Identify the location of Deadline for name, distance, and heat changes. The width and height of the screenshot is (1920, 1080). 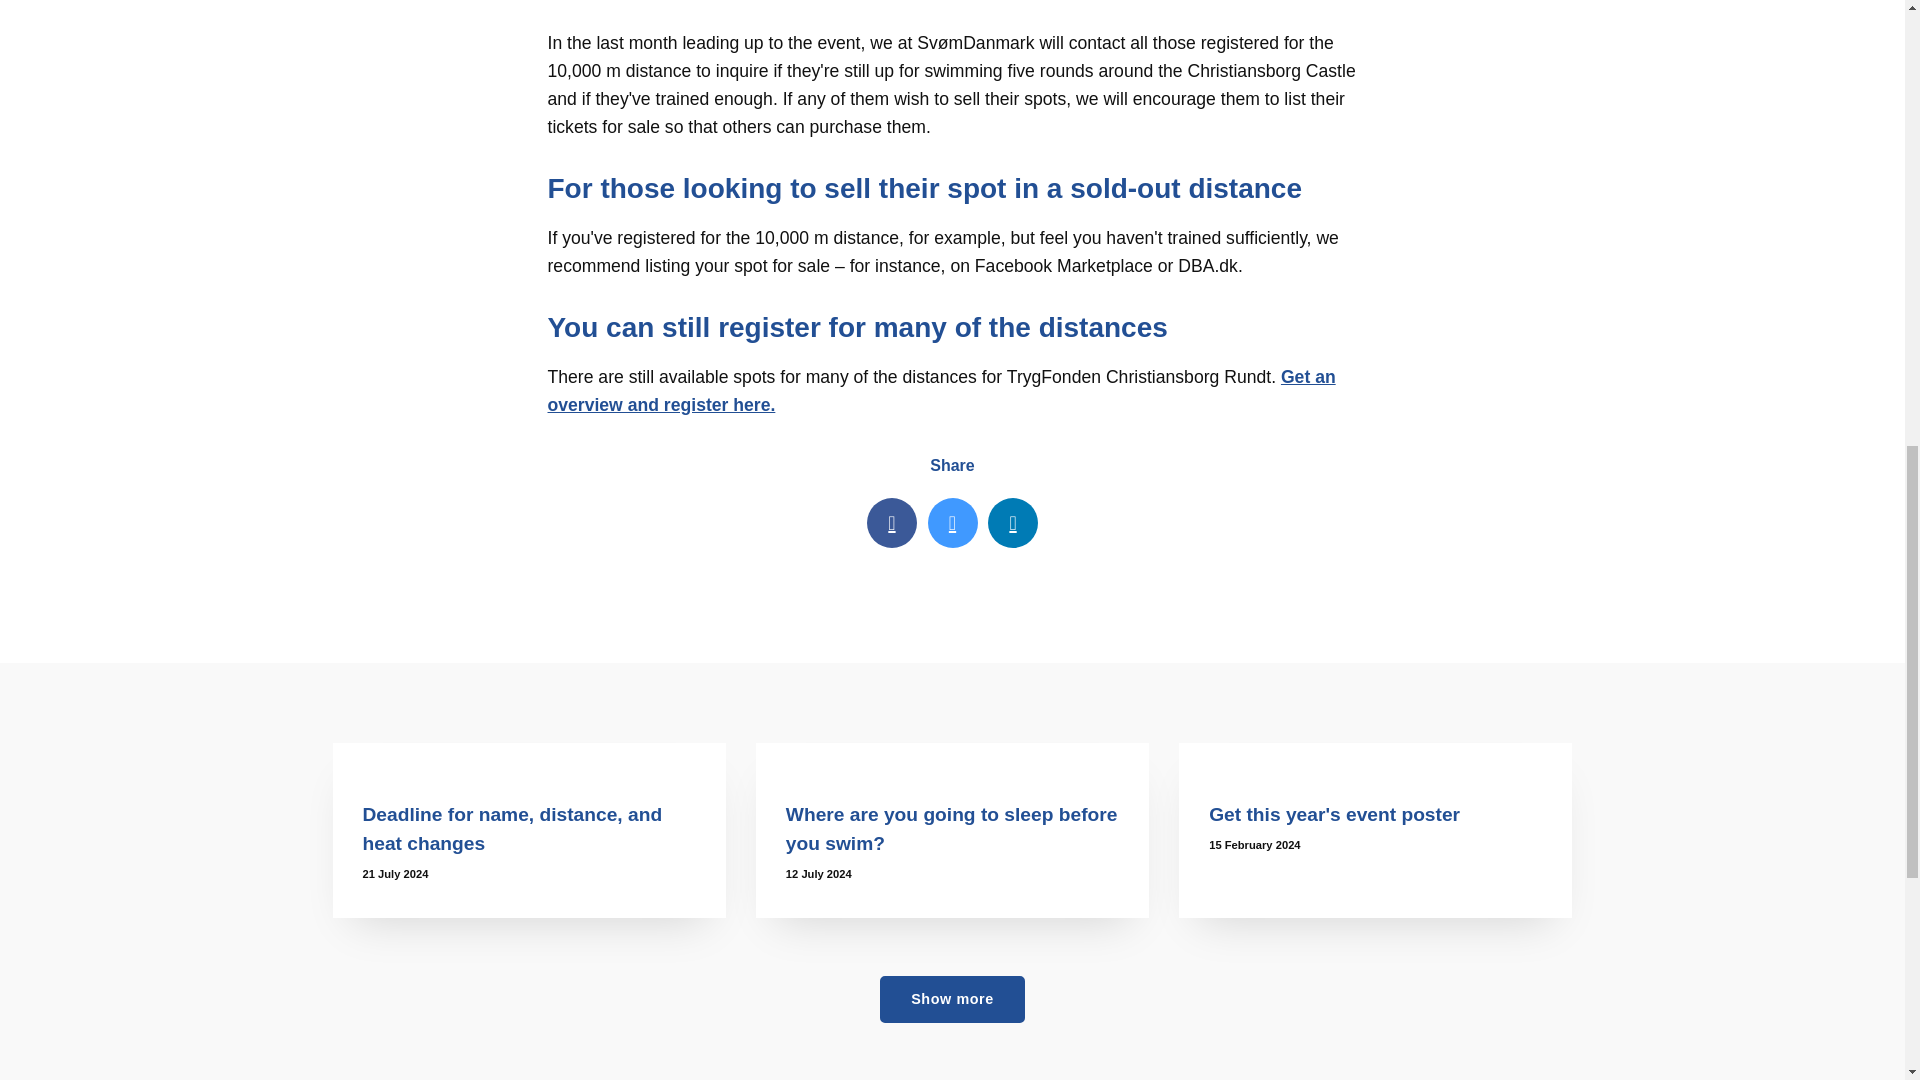
(512, 828).